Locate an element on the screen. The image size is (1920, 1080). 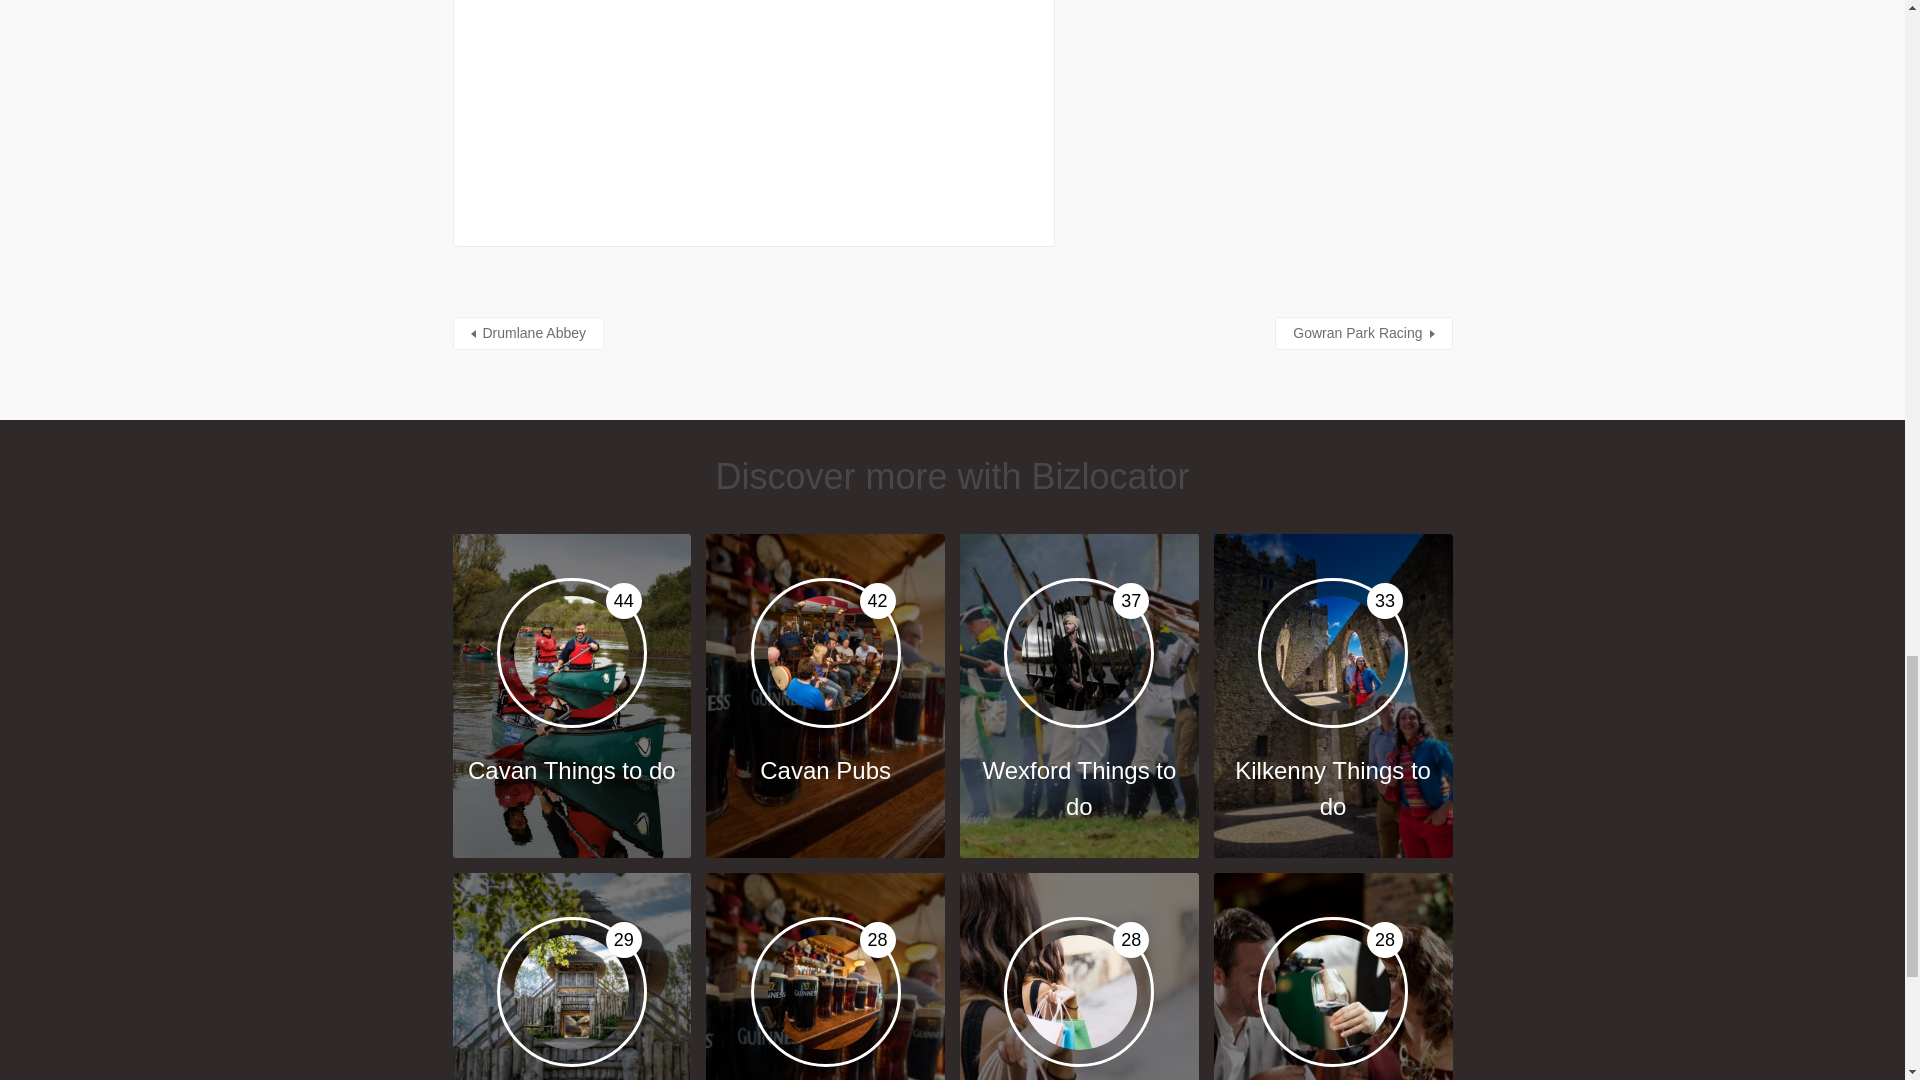
Drumlane Abbey is located at coordinates (1333, 976).